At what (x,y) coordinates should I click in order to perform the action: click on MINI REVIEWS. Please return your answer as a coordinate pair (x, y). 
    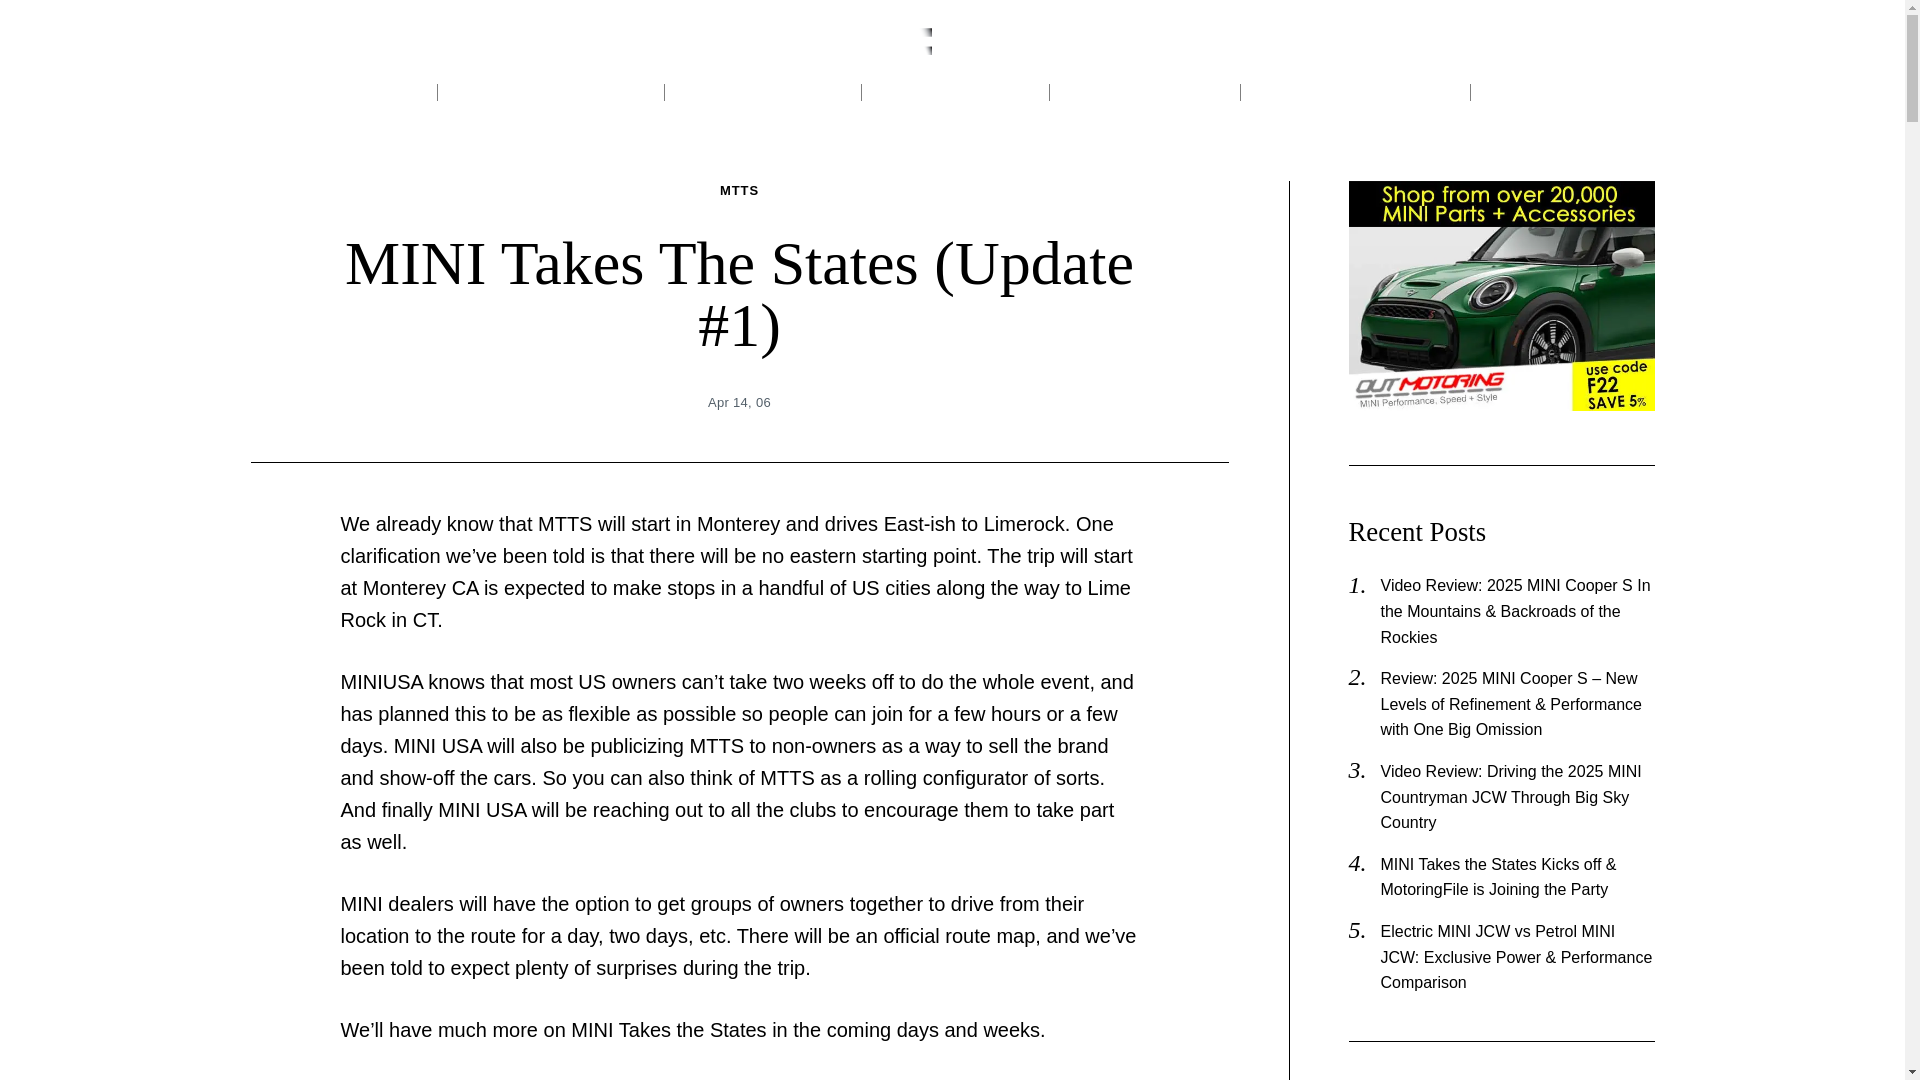
    Looking at the image, I should click on (1146, 92).